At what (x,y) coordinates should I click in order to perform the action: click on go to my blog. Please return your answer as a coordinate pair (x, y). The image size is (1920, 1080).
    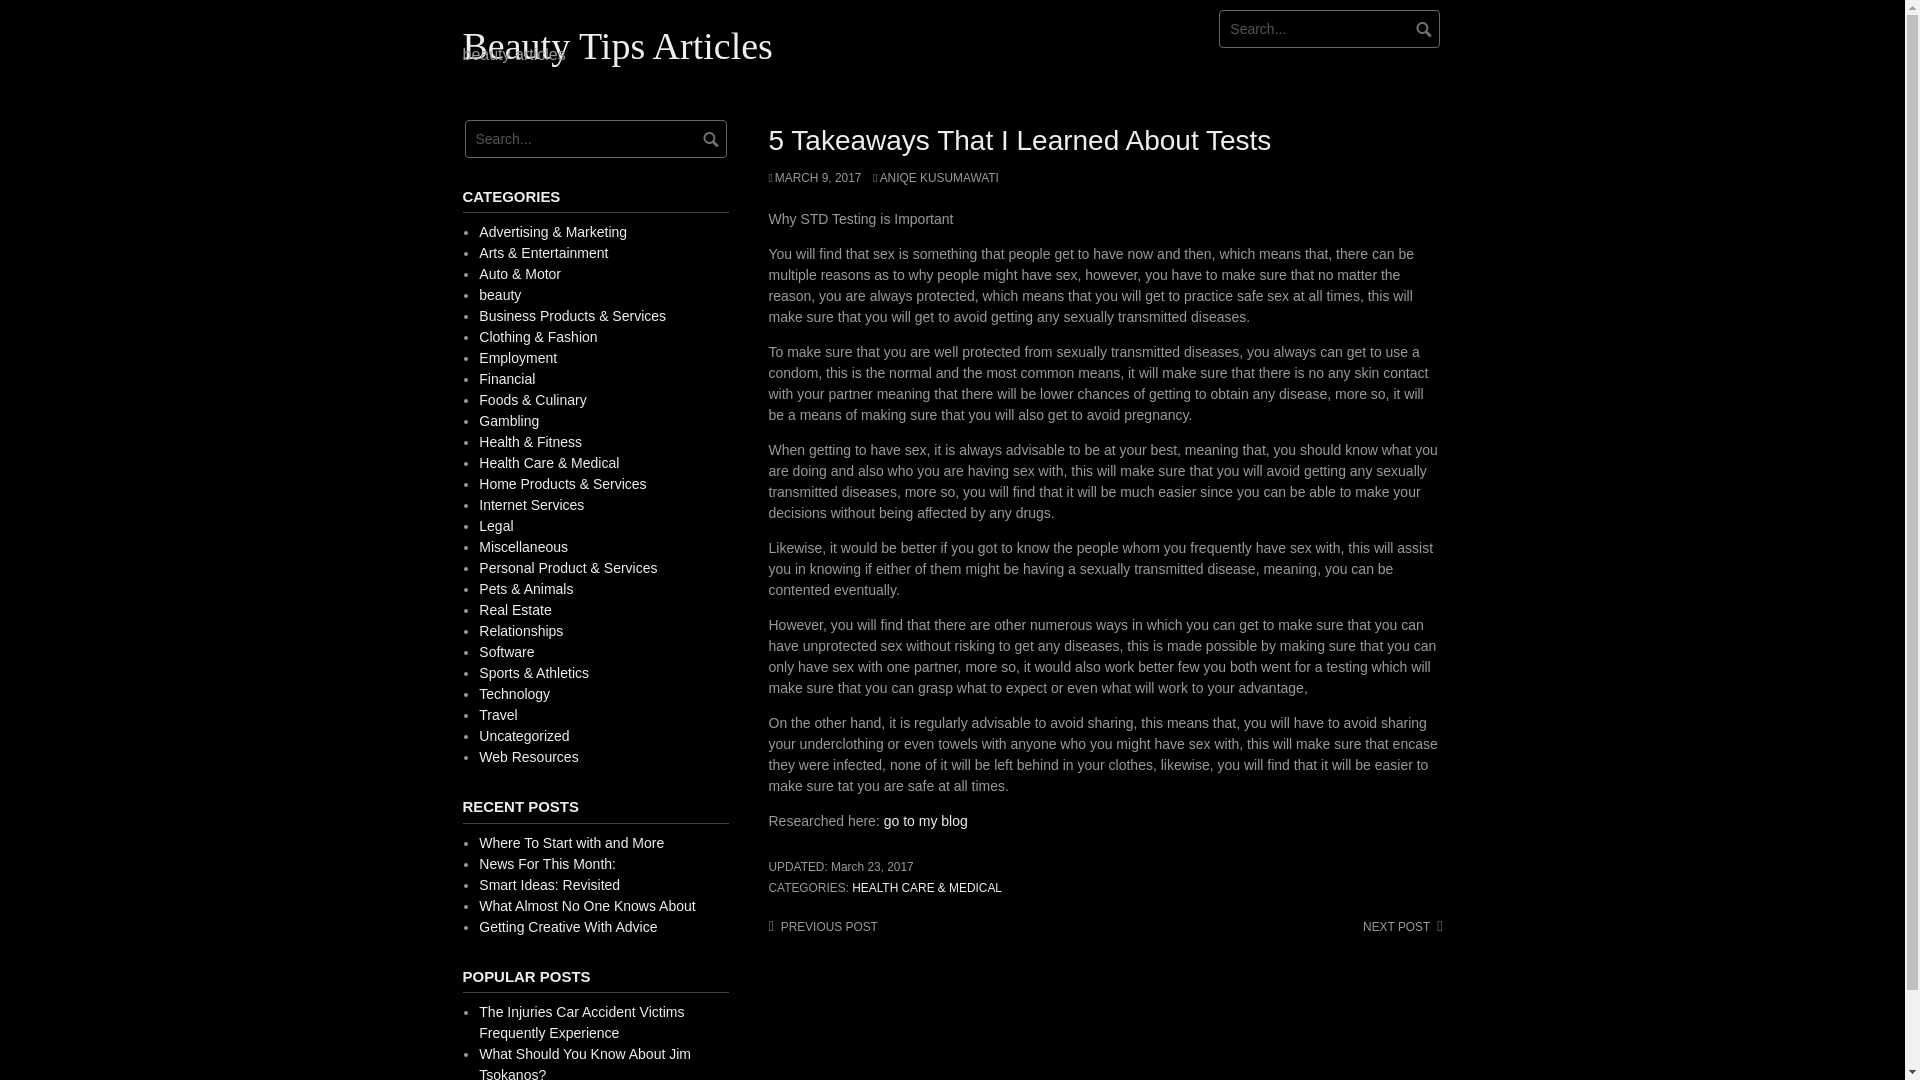
    Looking at the image, I should click on (925, 821).